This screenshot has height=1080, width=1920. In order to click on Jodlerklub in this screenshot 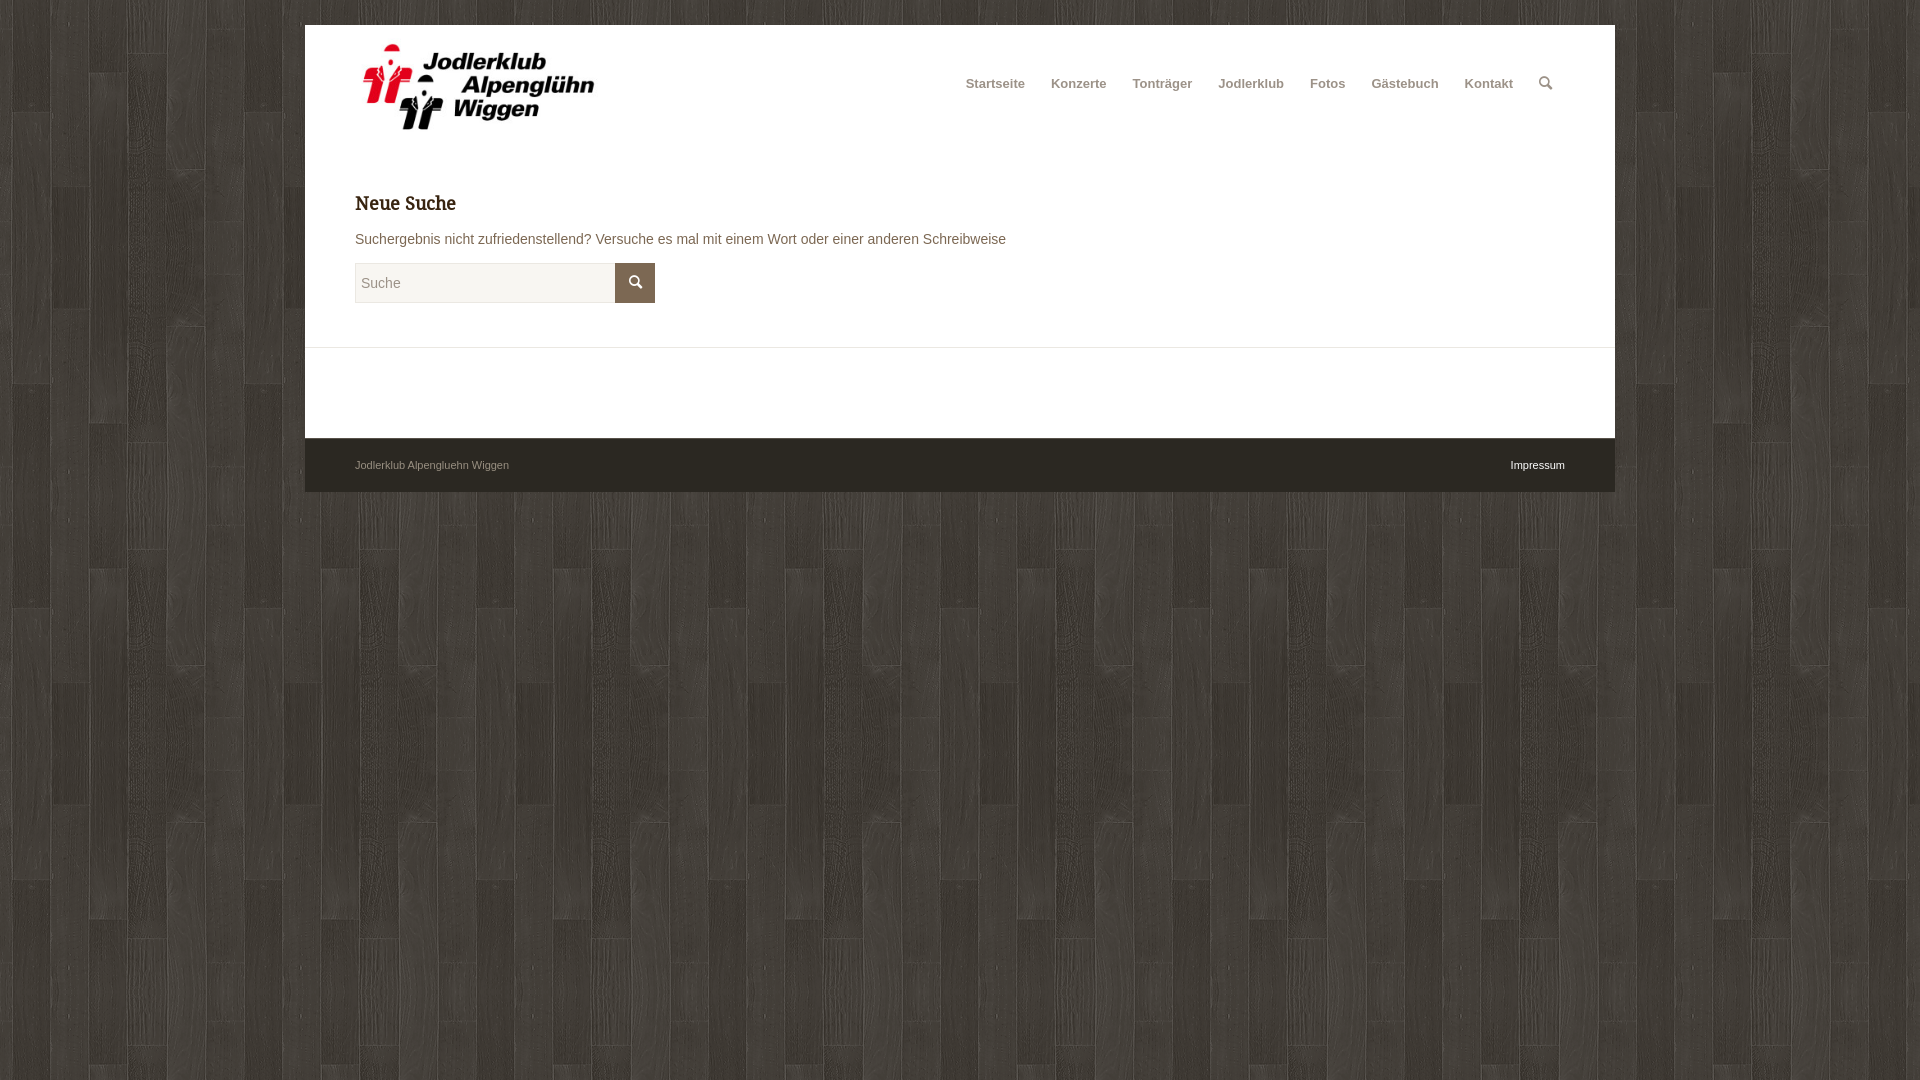, I will do `click(1251, 84)`.